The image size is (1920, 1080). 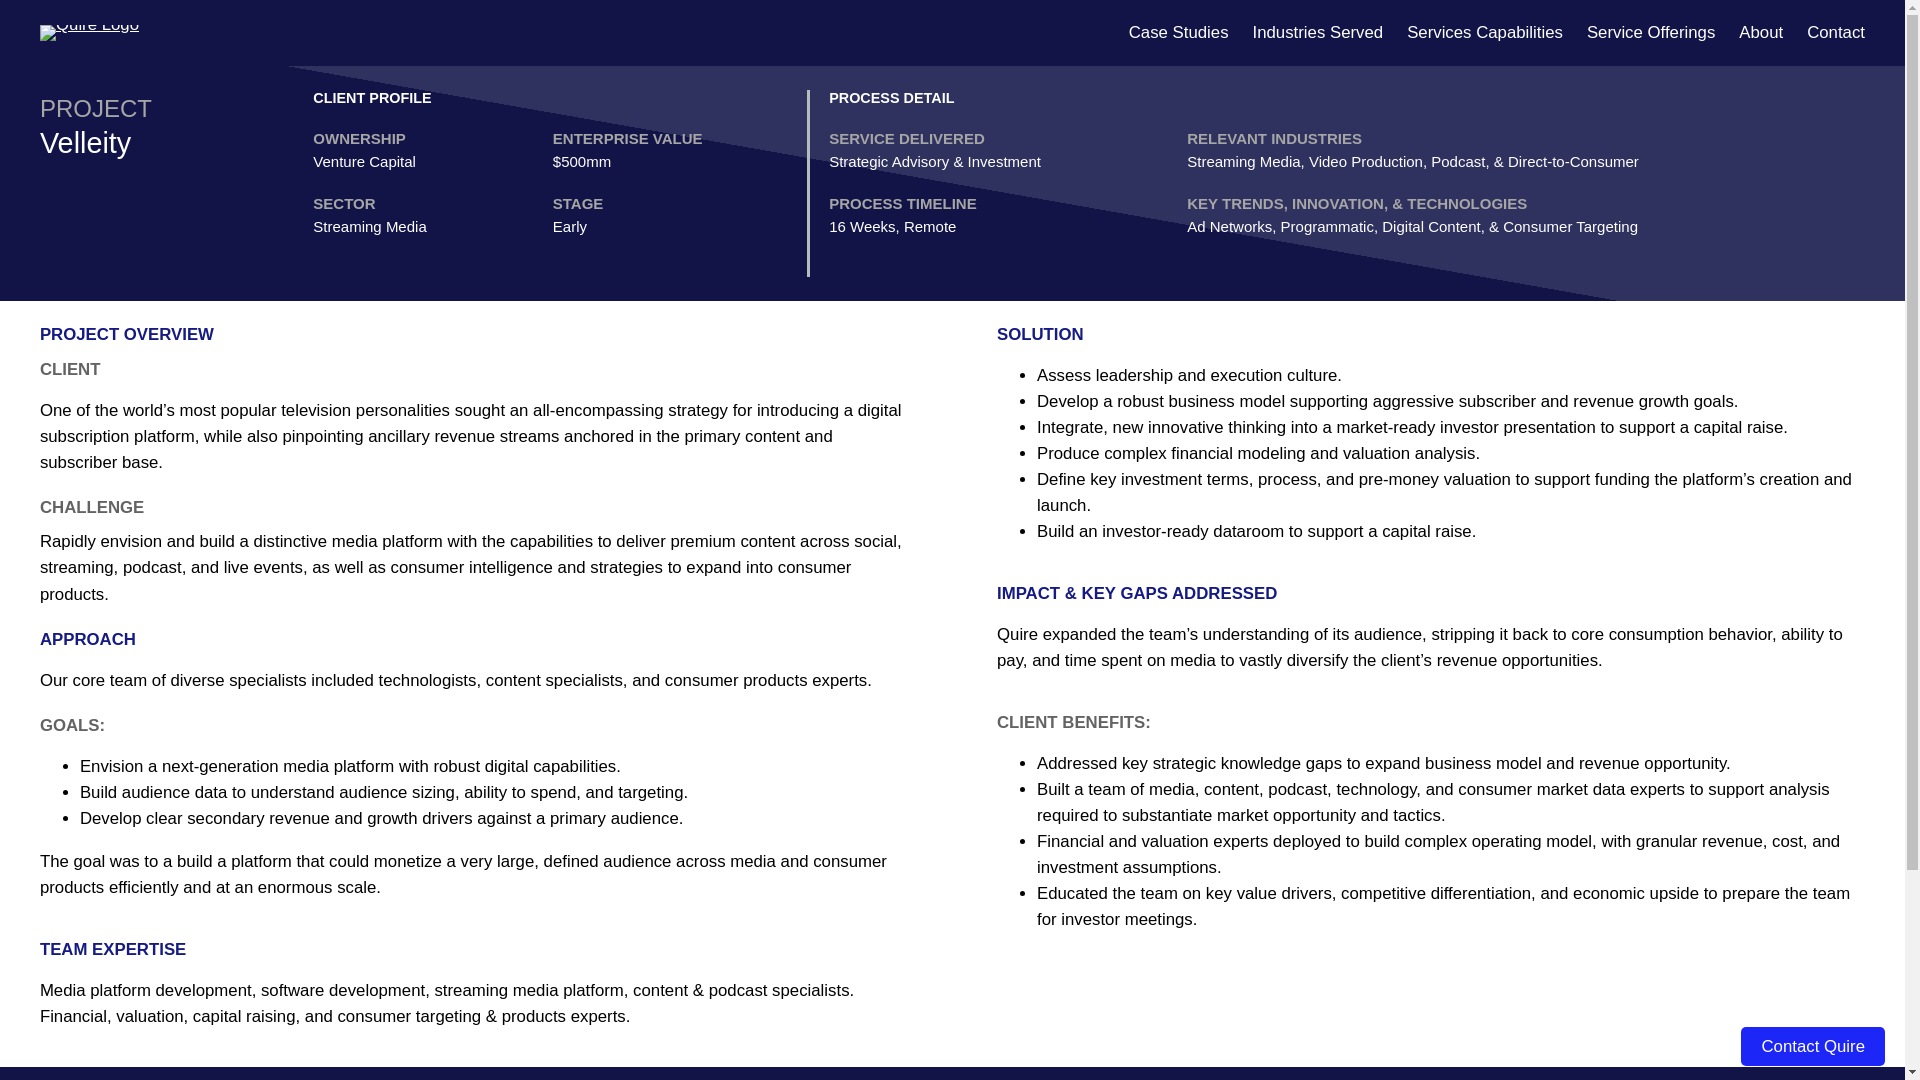 What do you see at coordinates (1813, 1046) in the screenshot?
I see `Contact Quire` at bounding box center [1813, 1046].